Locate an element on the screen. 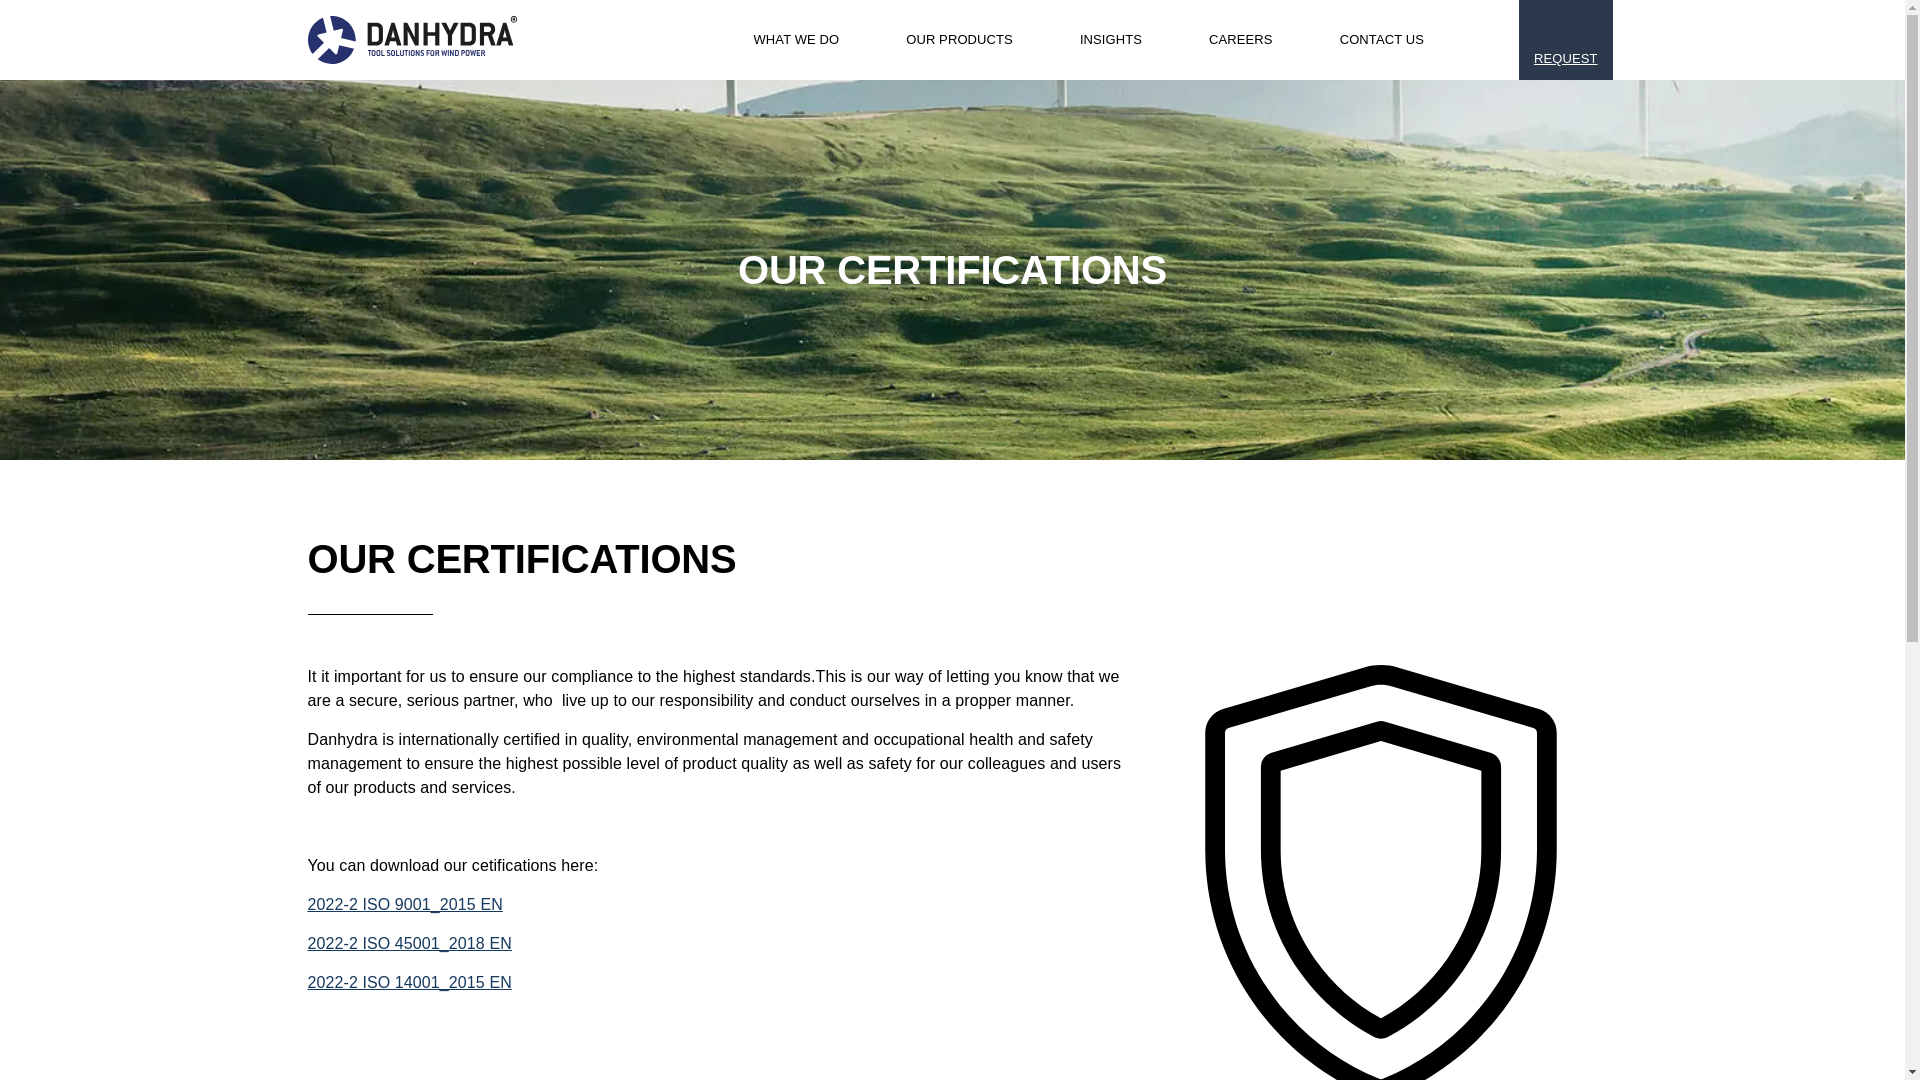  INSIGHTS is located at coordinates (1094, 40).